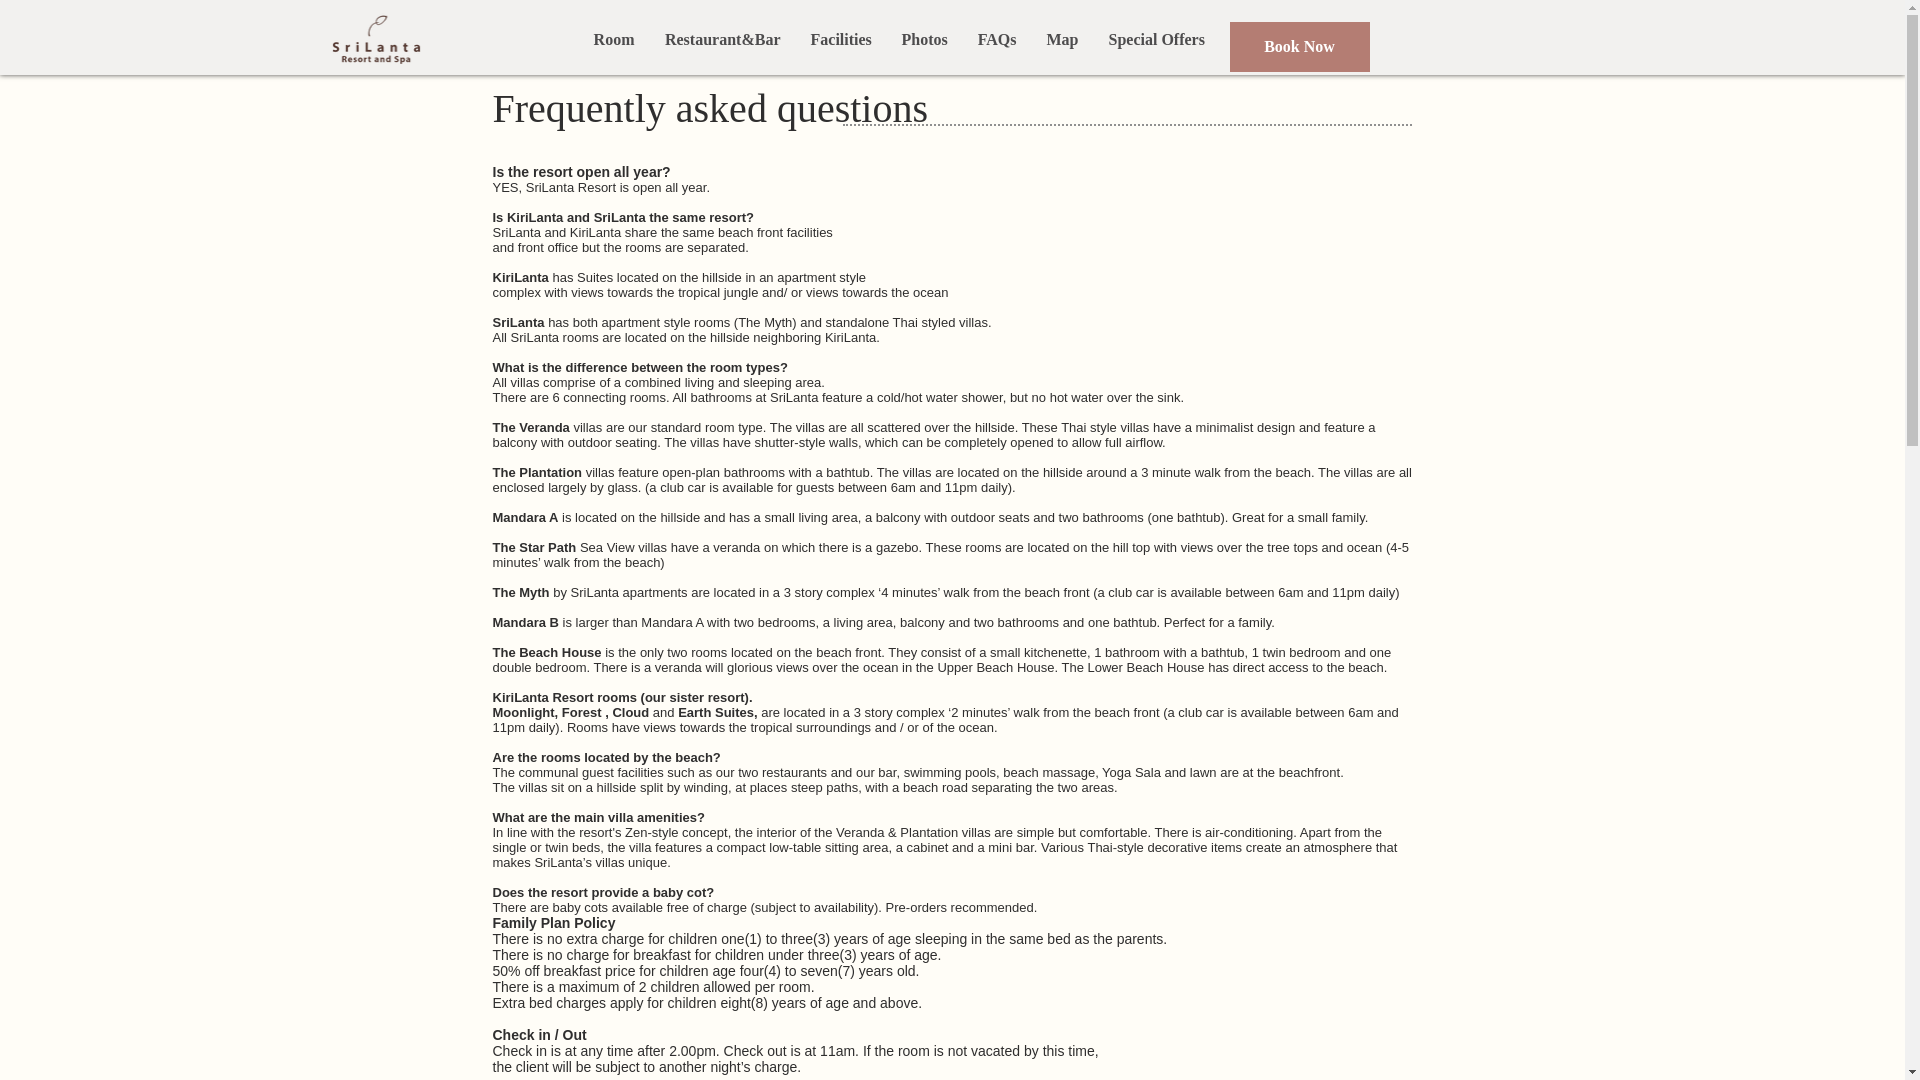 Image resolution: width=1920 pixels, height=1080 pixels. Describe the element at coordinates (842, 40) in the screenshot. I see `Facilities` at that location.